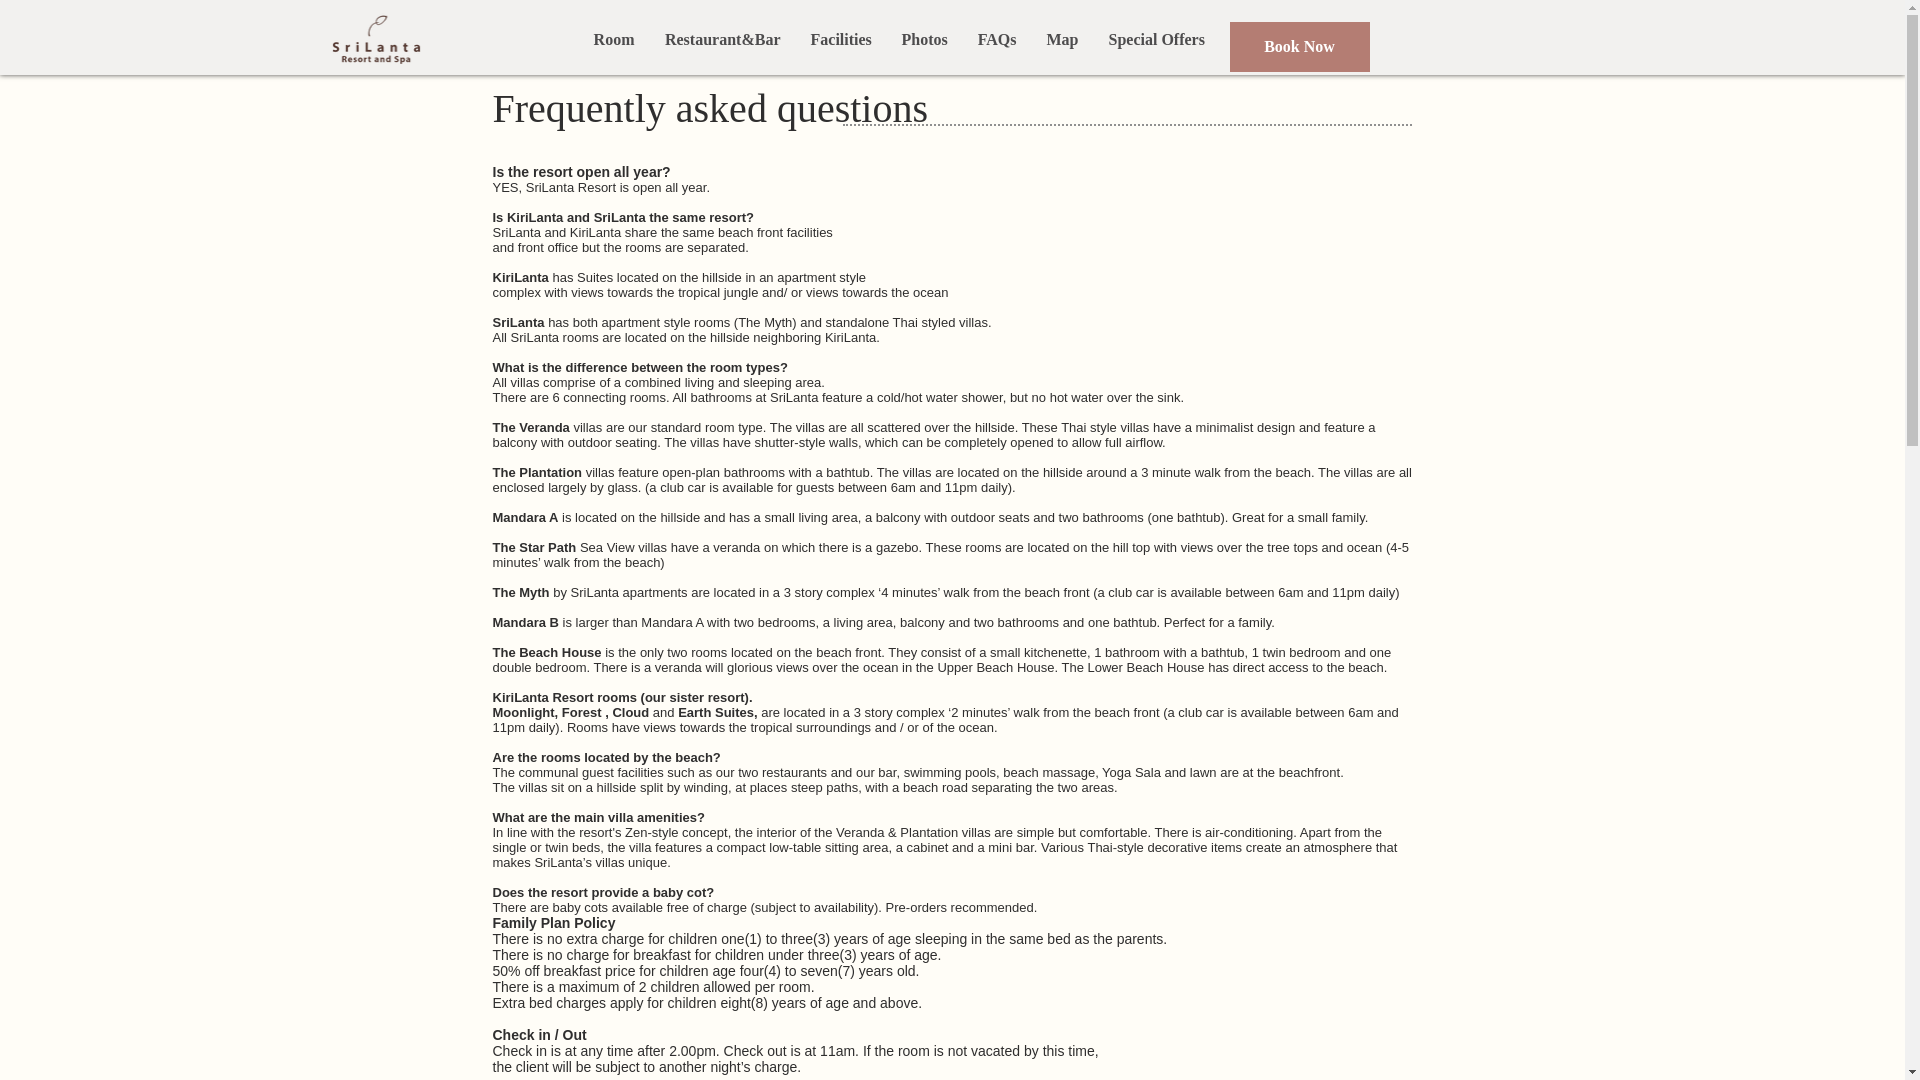 Image resolution: width=1920 pixels, height=1080 pixels. Describe the element at coordinates (842, 40) in the screenshot. I see `Facilities` at that location.